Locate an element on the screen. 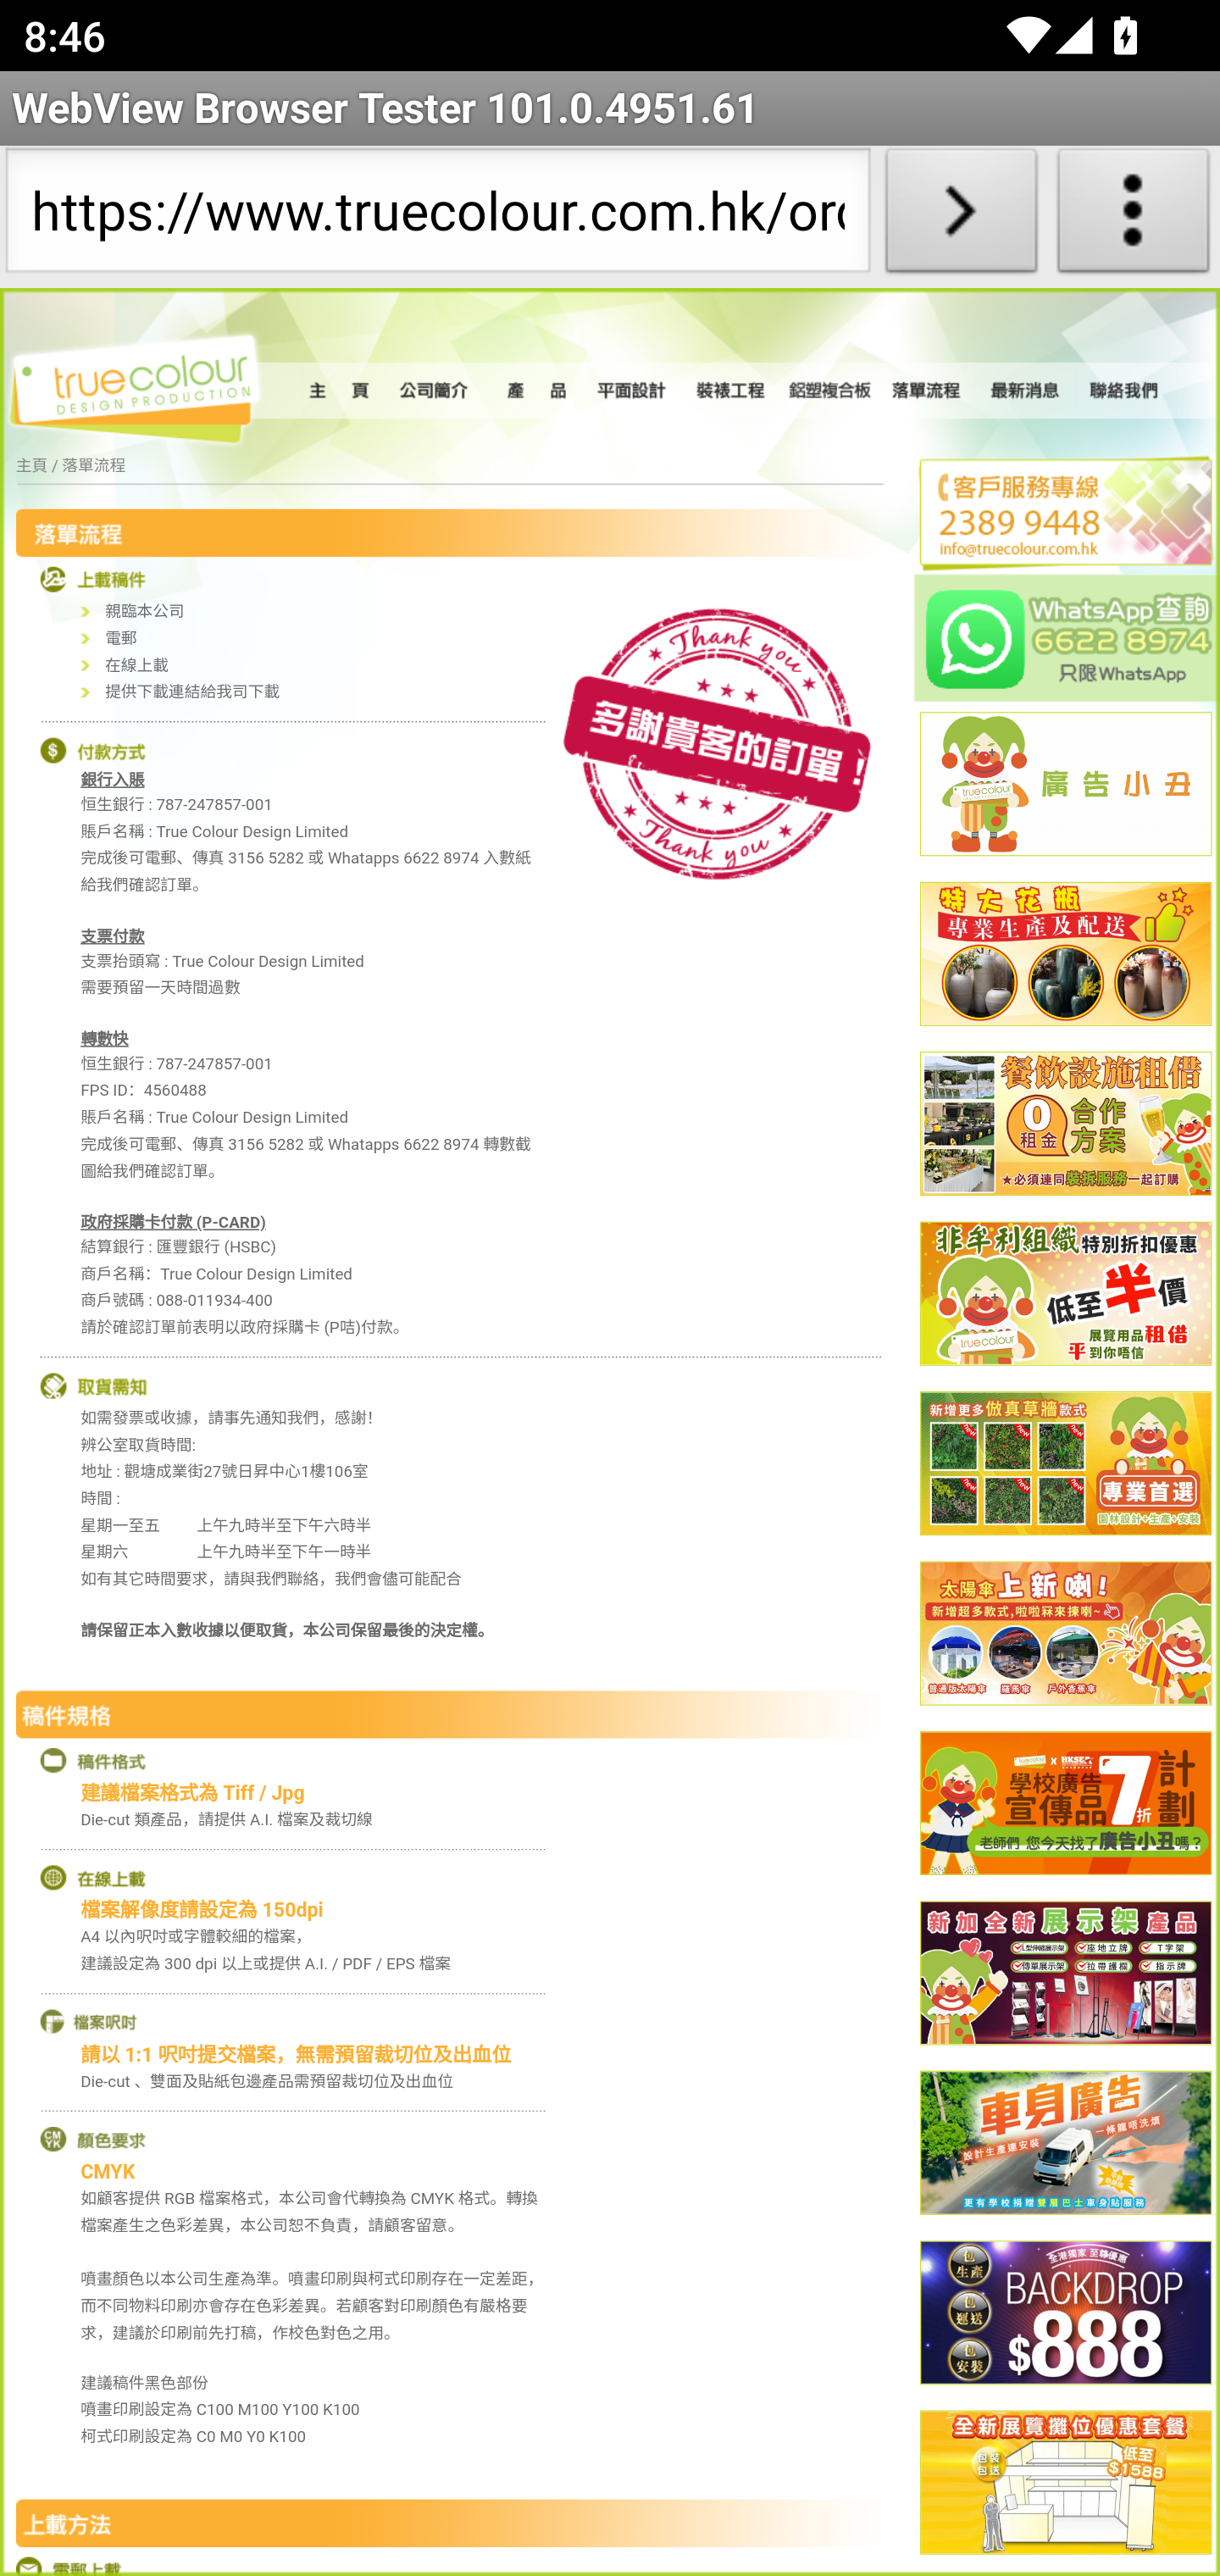  %E9%9D%9E%E7%89%9F%E5%88%A9 is located at coordinates (1066, 1295).